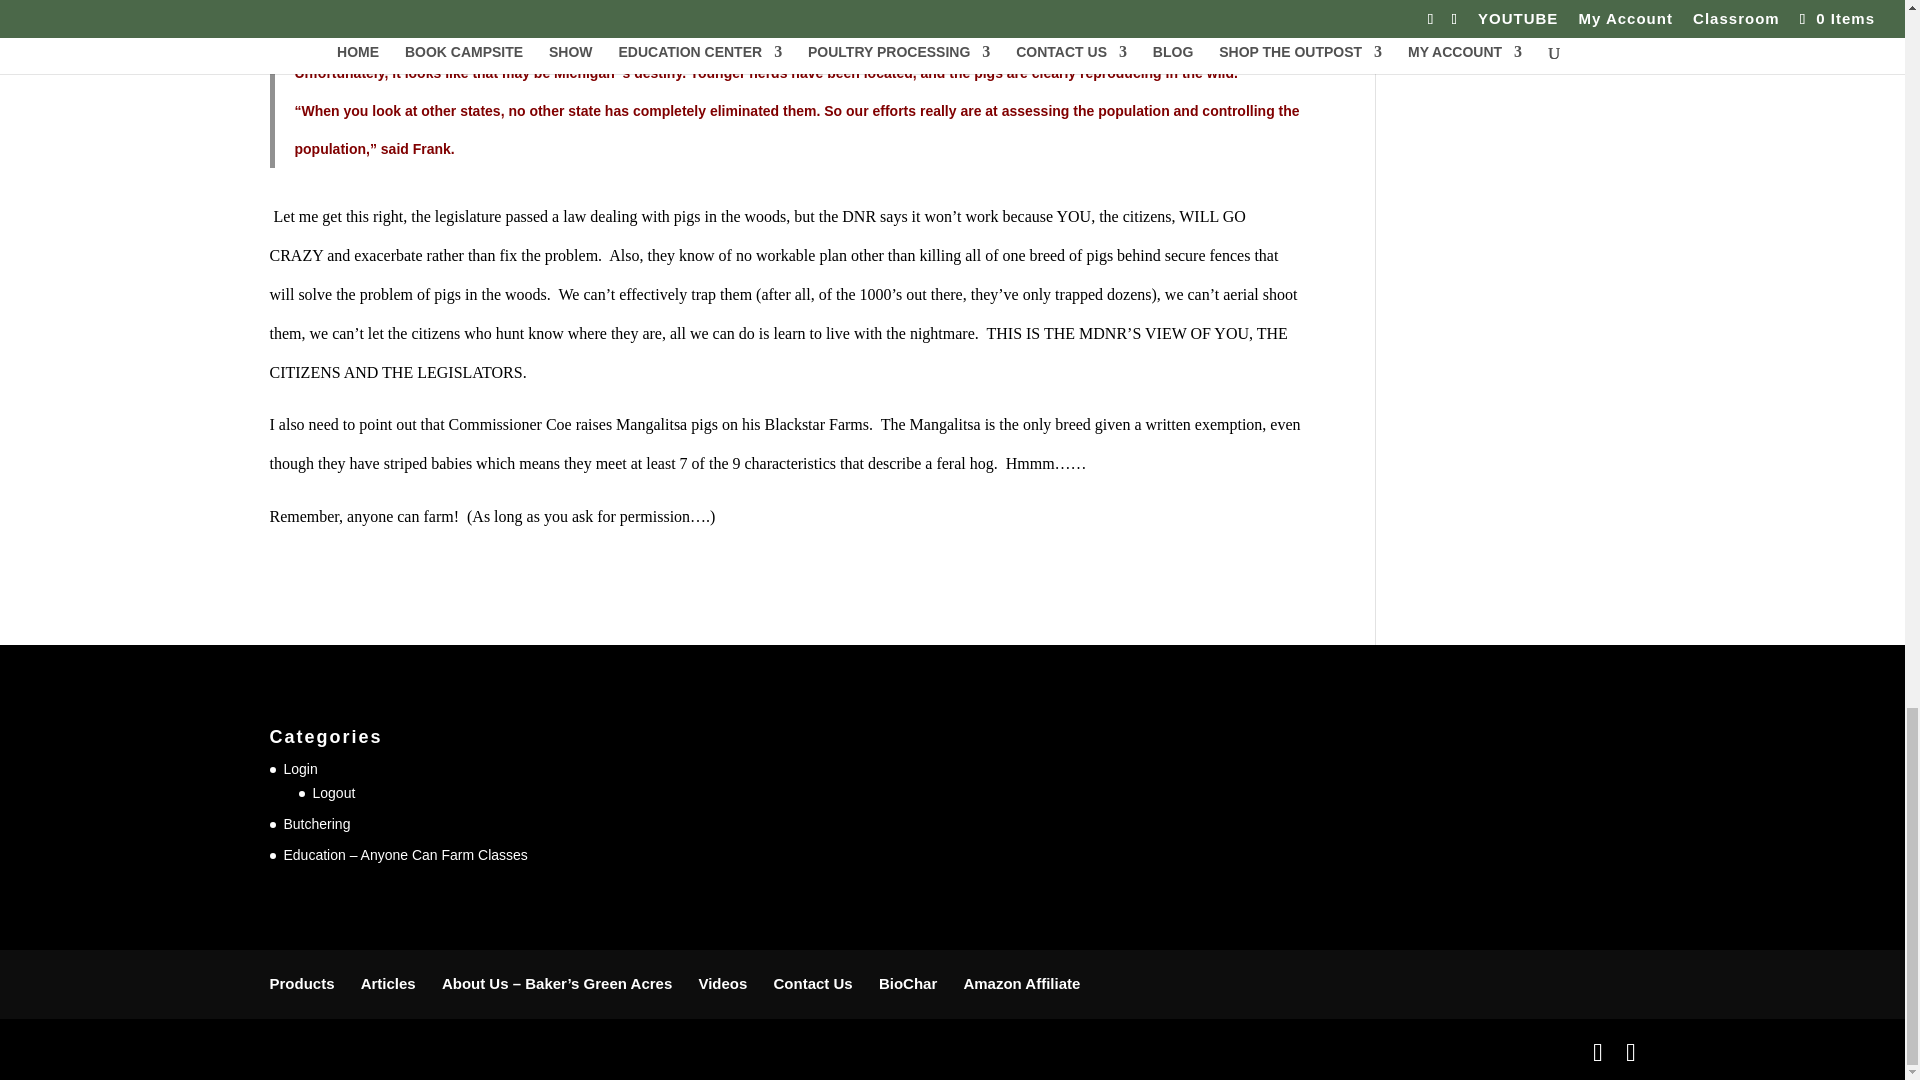  Describe the element at coordinates (908, 984) in the screenshot. I see `BioChar` at that location.